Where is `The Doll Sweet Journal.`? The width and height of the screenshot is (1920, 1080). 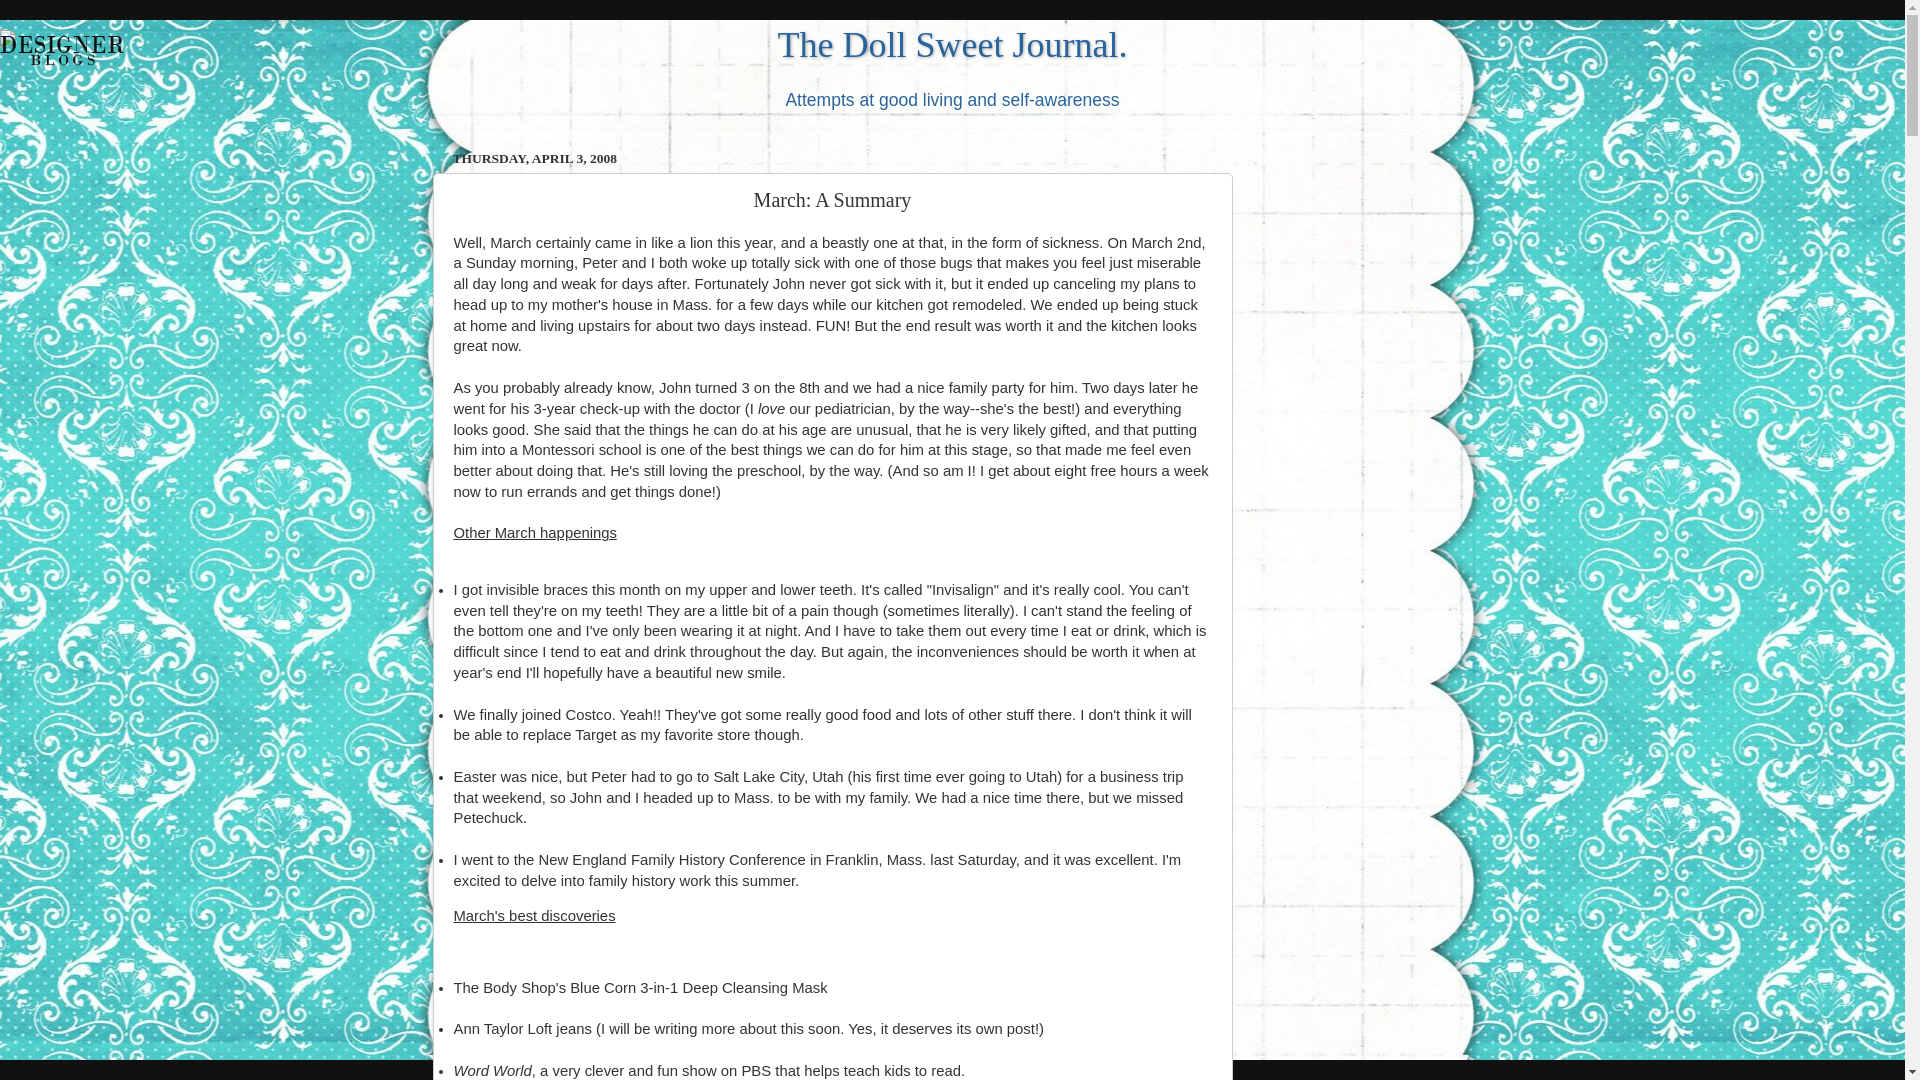 The Doll Sweet Journal. is located at coordinates (952, 44).